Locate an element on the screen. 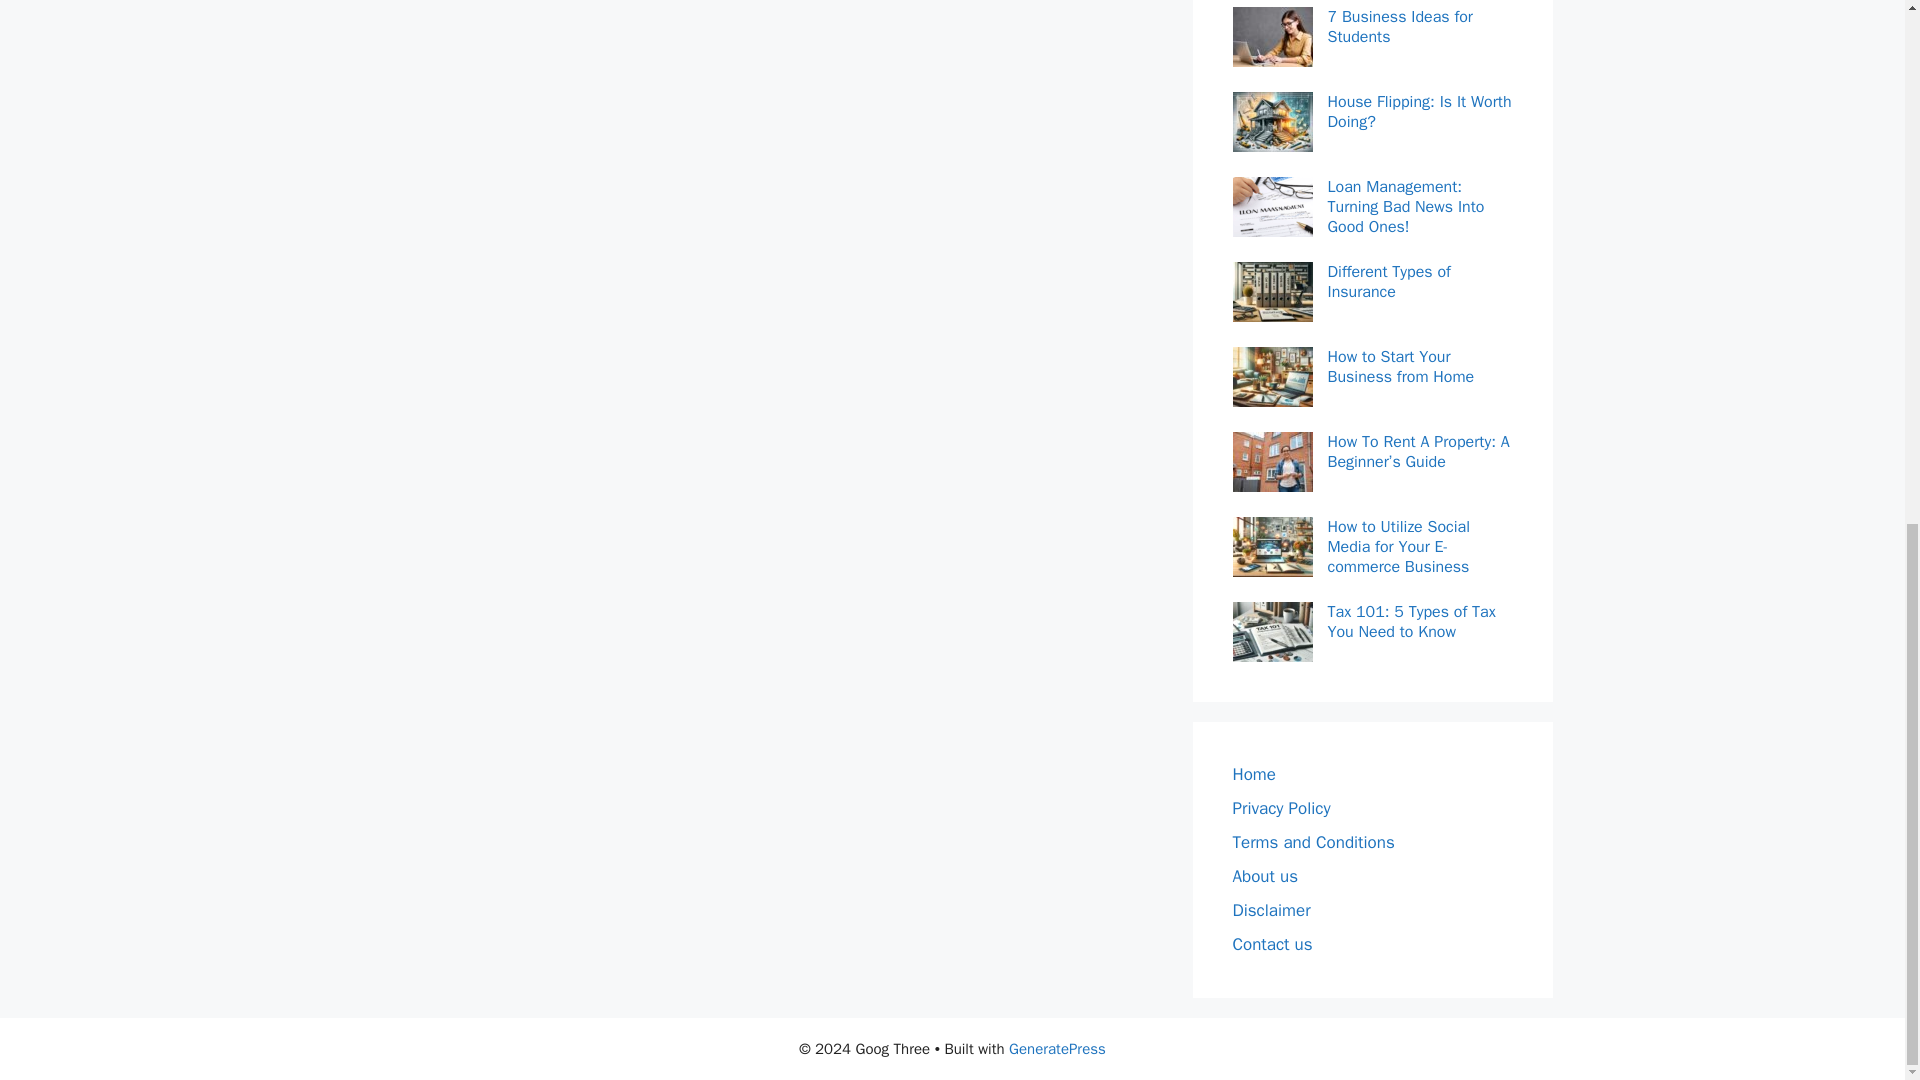  7 Business Ideas for Students  is located at coordinates (1420, 26).